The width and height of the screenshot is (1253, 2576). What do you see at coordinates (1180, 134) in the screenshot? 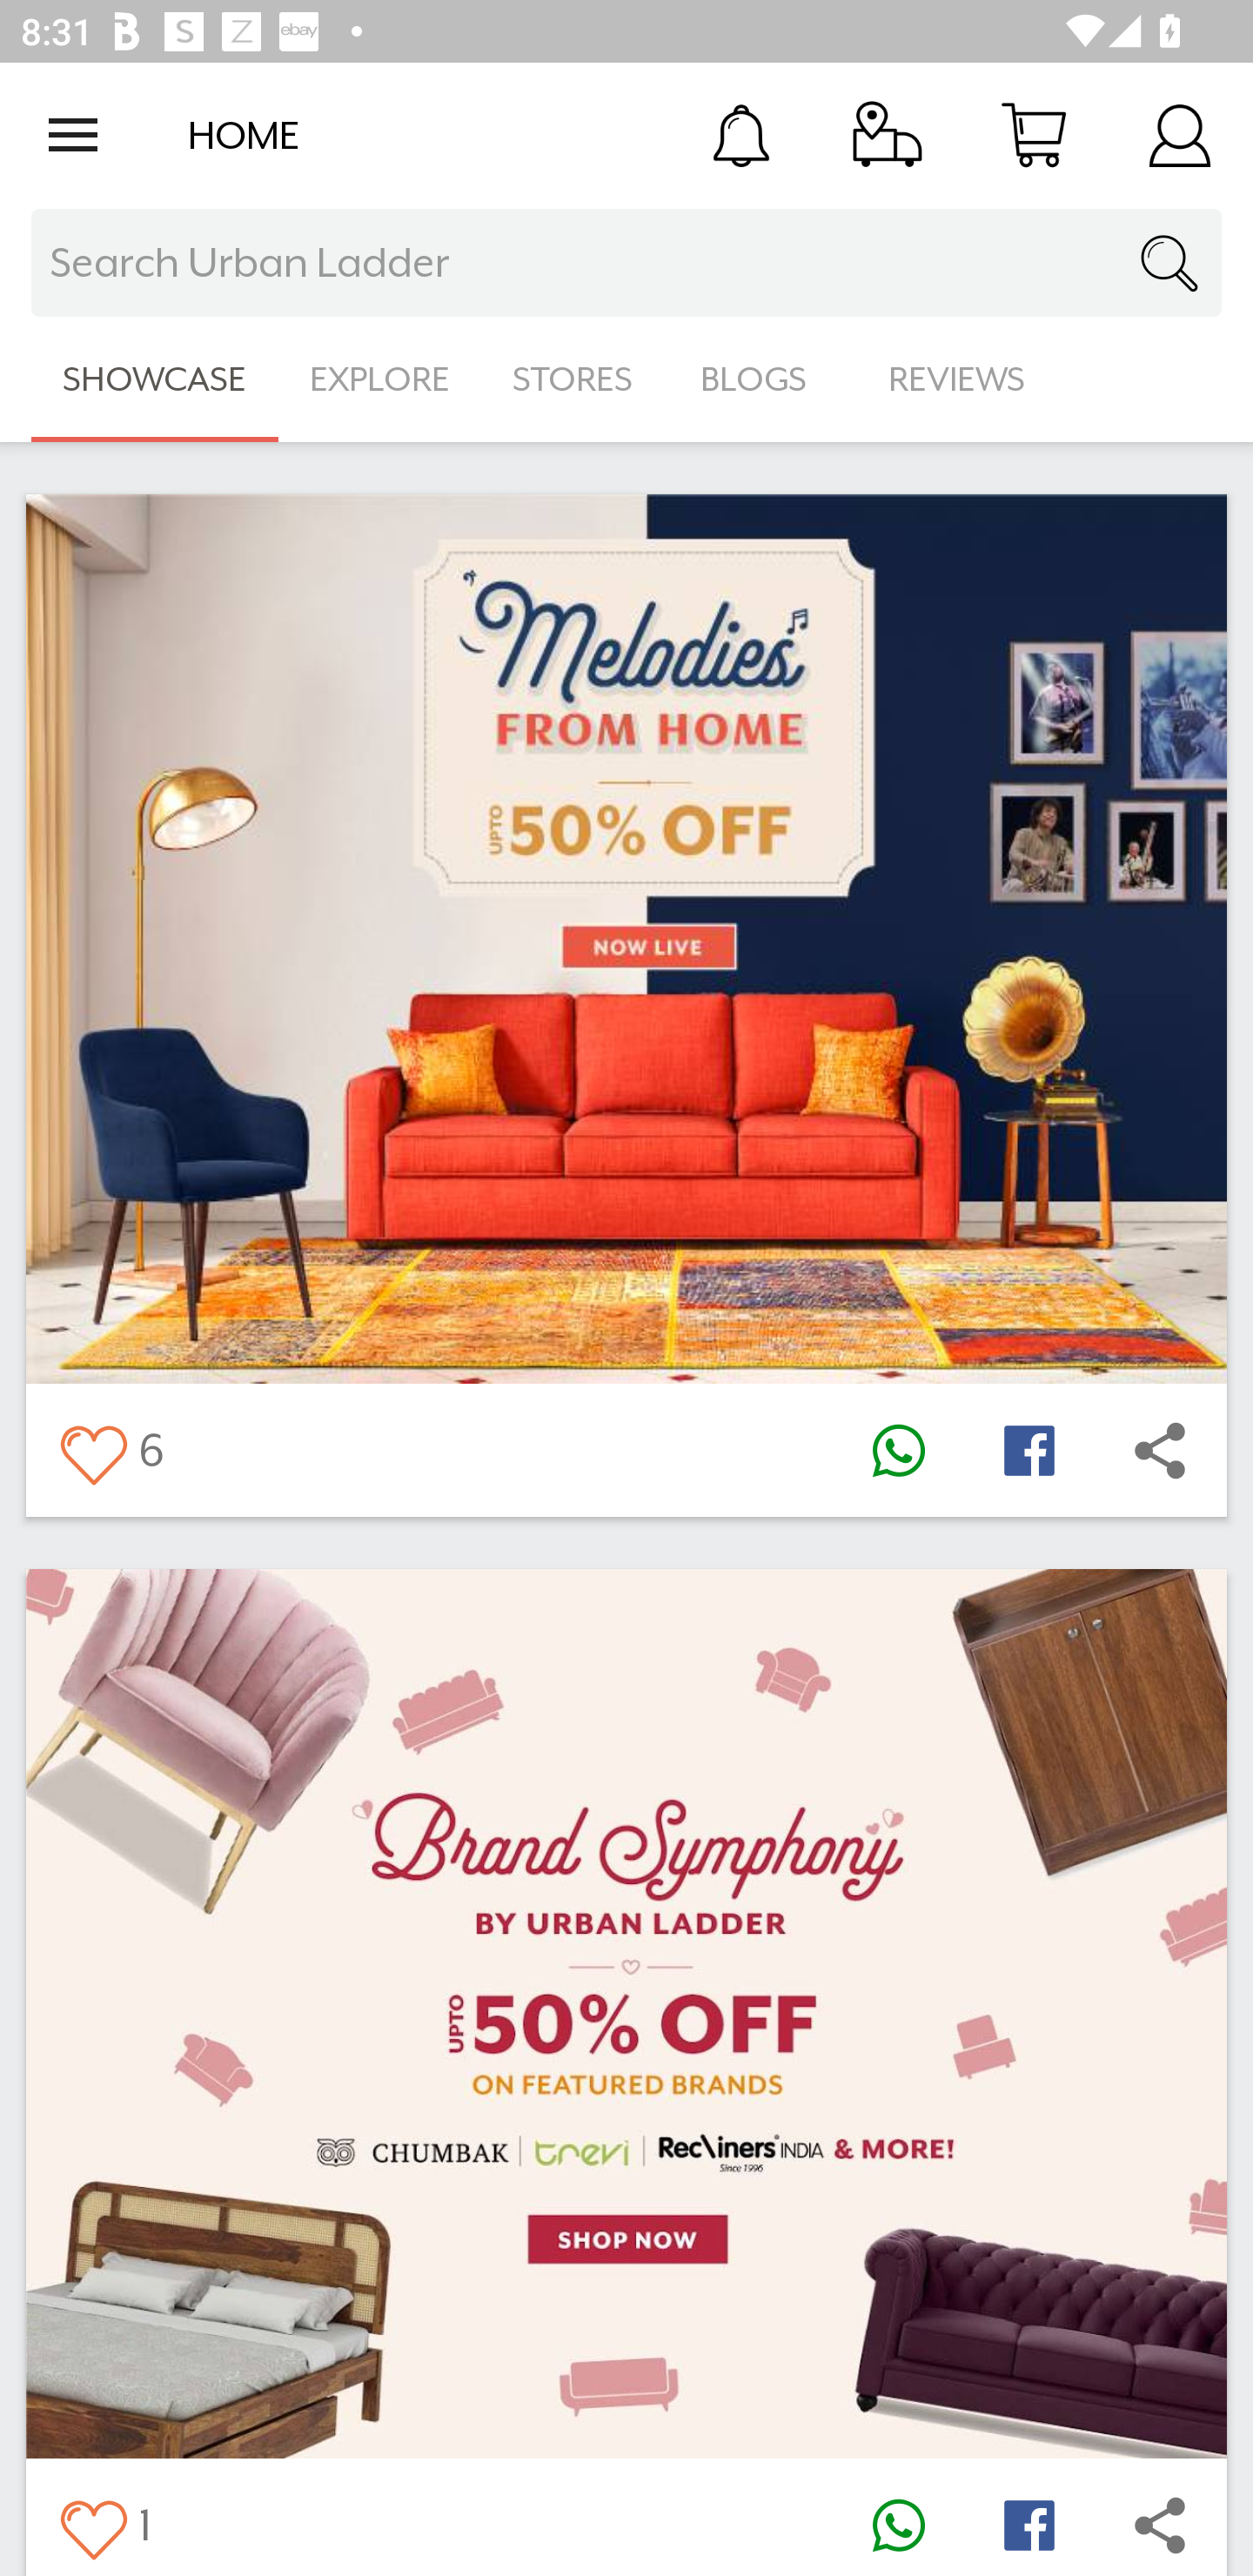
I see `Account Details` at bounding box center [1180, 134].